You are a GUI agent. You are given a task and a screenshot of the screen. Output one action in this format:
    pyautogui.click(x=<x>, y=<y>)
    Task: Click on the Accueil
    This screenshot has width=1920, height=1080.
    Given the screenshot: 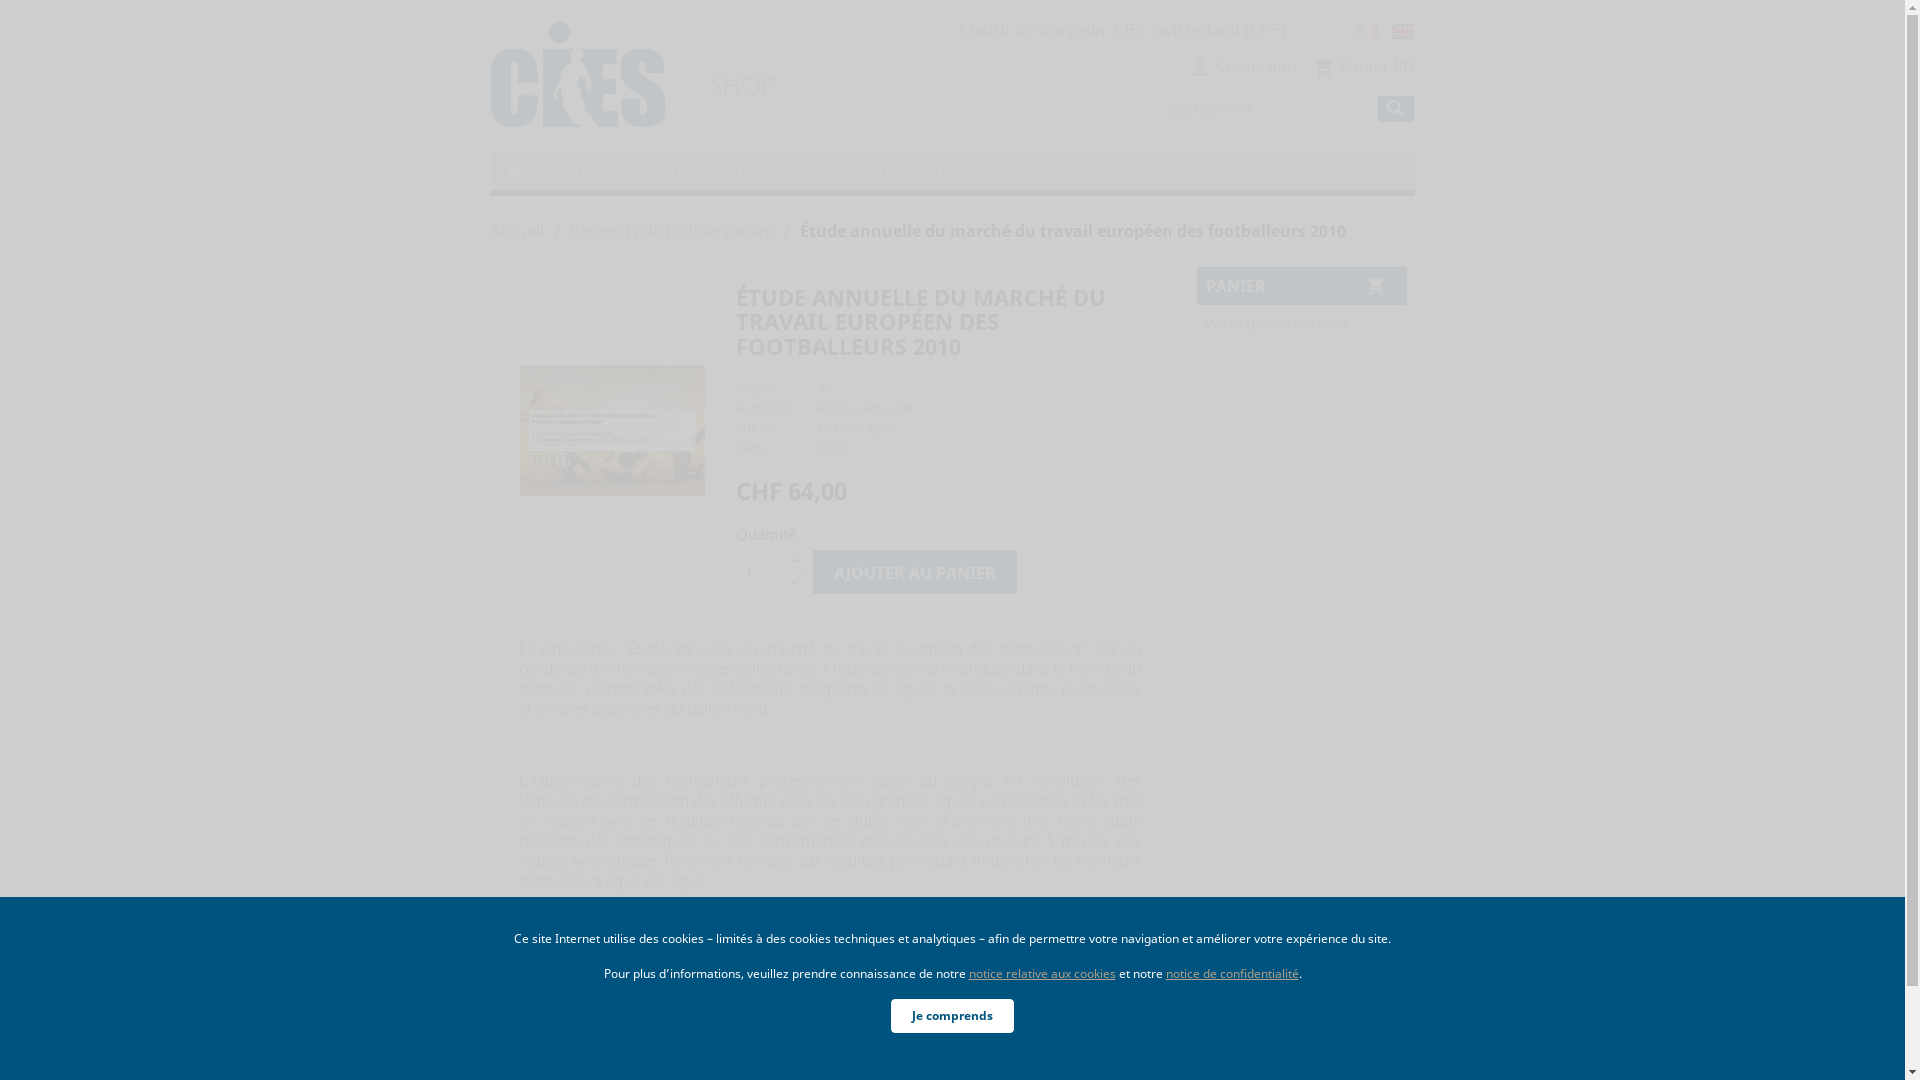 What is the action you would take?
    pyautogui.click(x=516, y=231)
    